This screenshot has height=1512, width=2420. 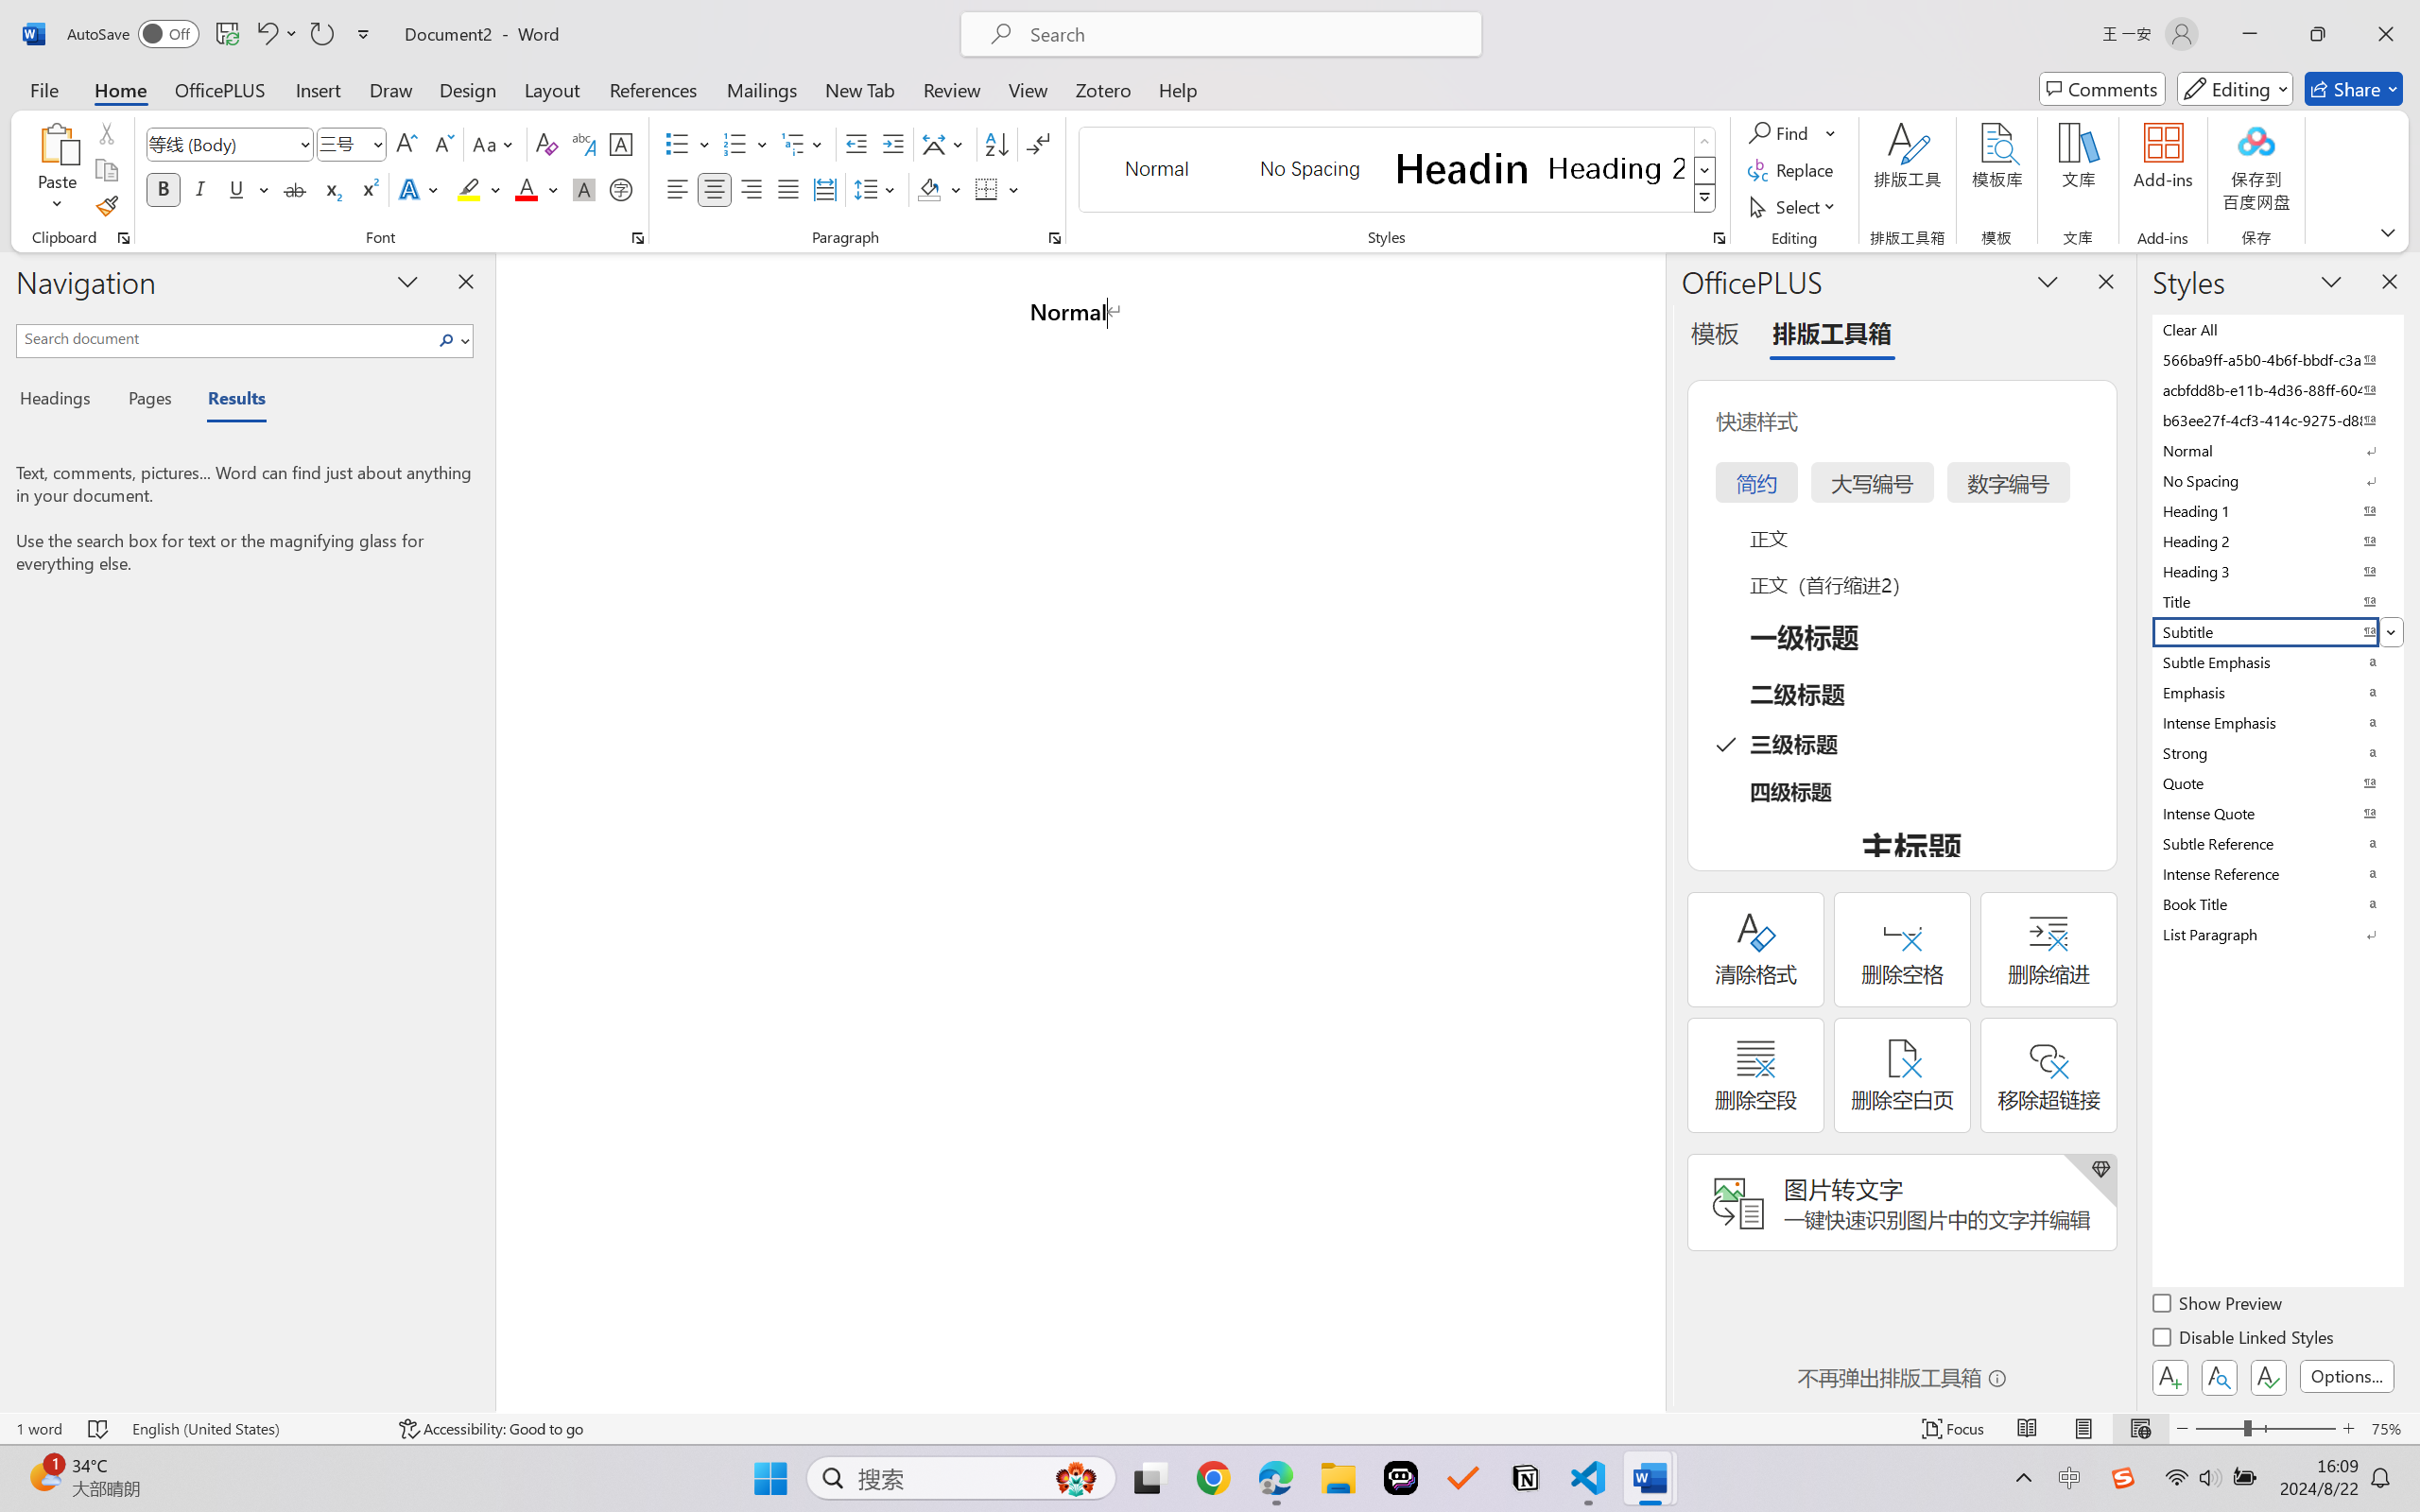 What do you see at coordinates (134, 34) in the screenshot?
I see `AutoSave` at bounding box center [134, 34].